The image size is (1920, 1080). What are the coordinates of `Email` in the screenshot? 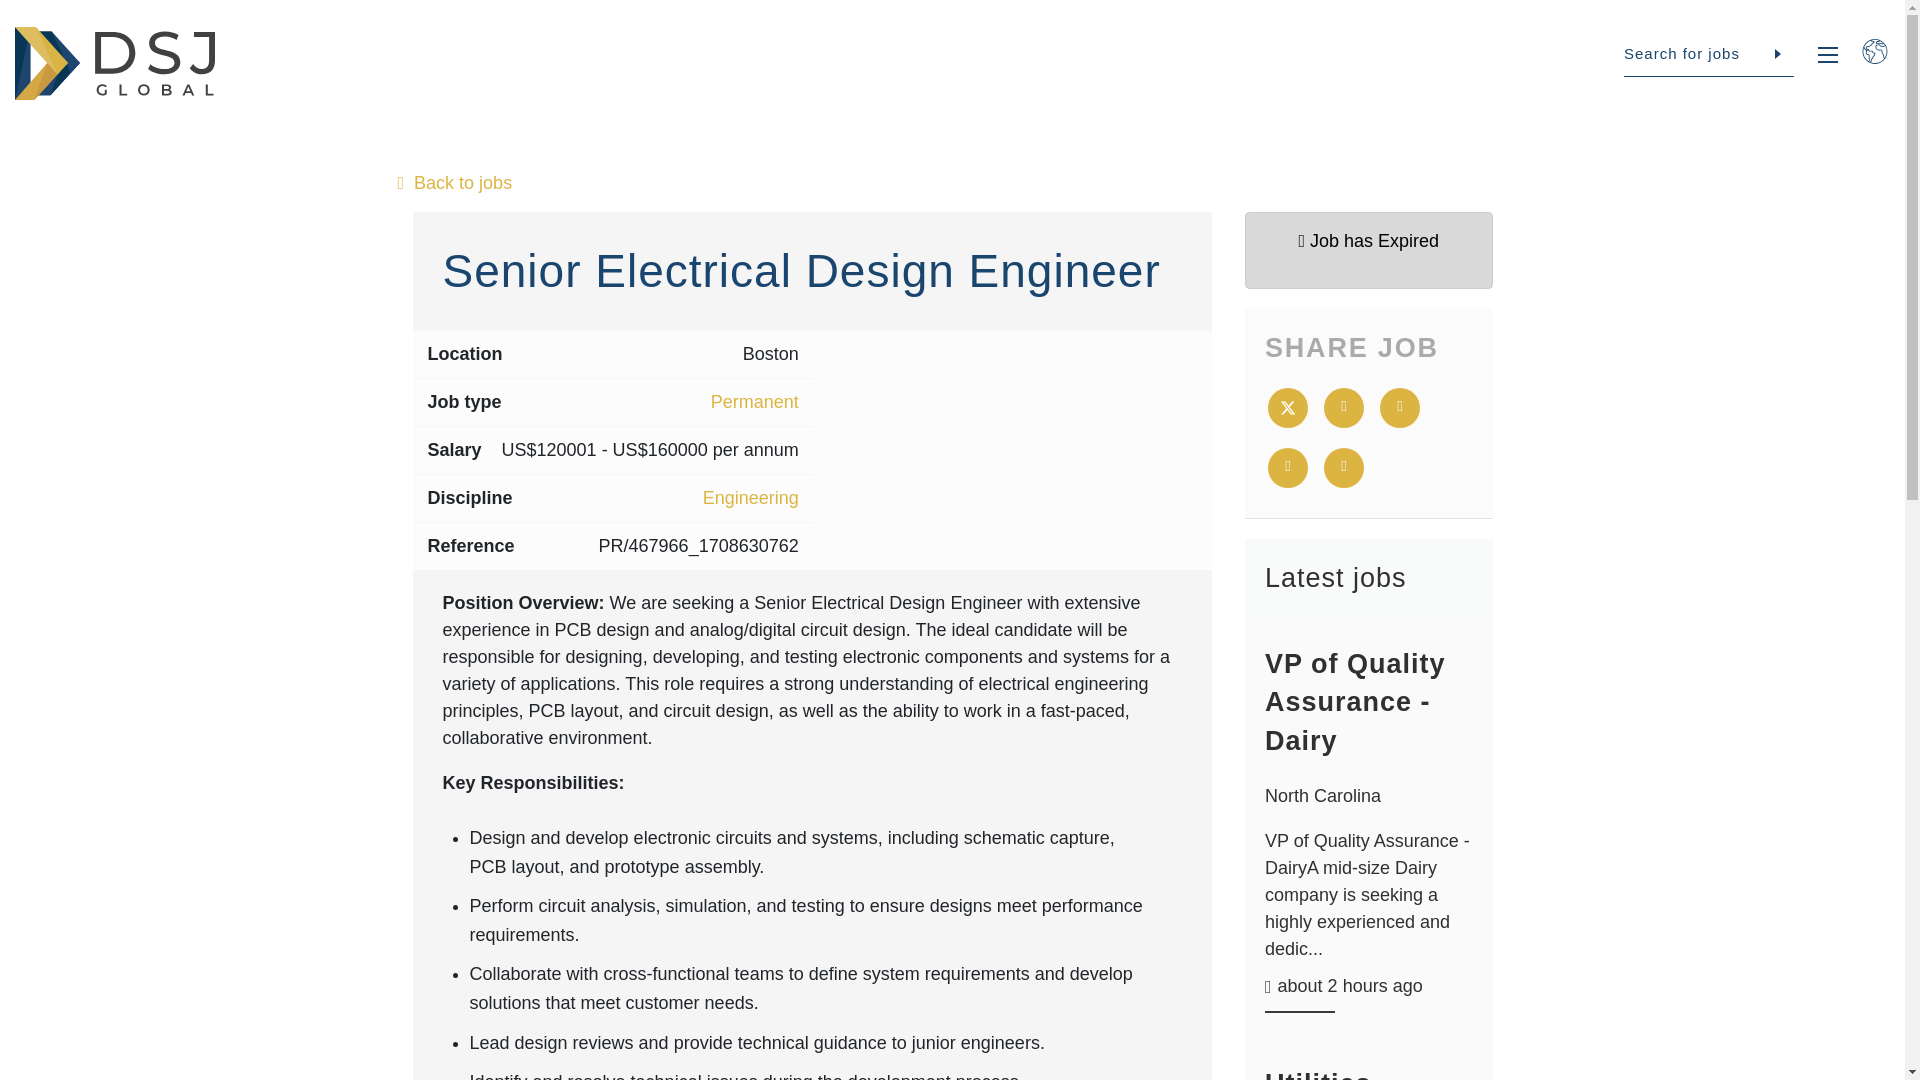 It's located at (1287, 468).